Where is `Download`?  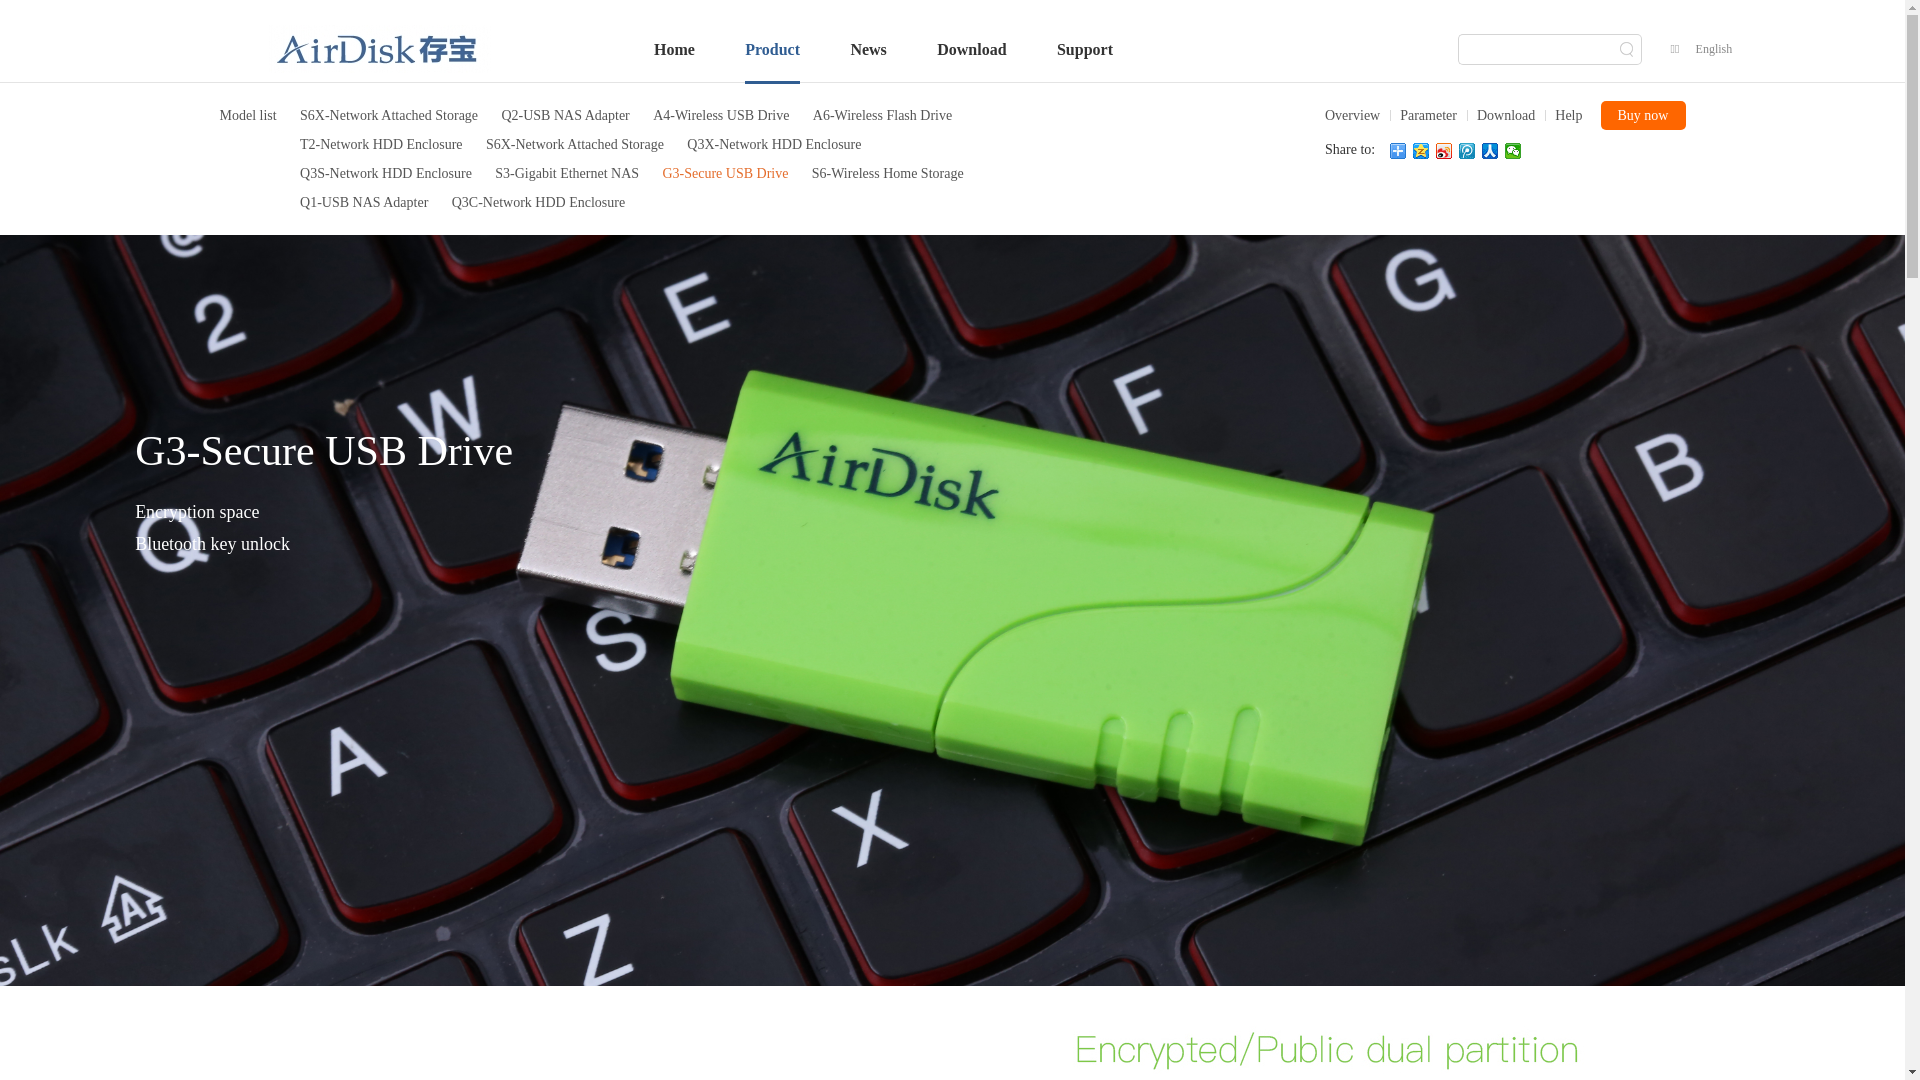
Download is located at coordinates (1501, 116).